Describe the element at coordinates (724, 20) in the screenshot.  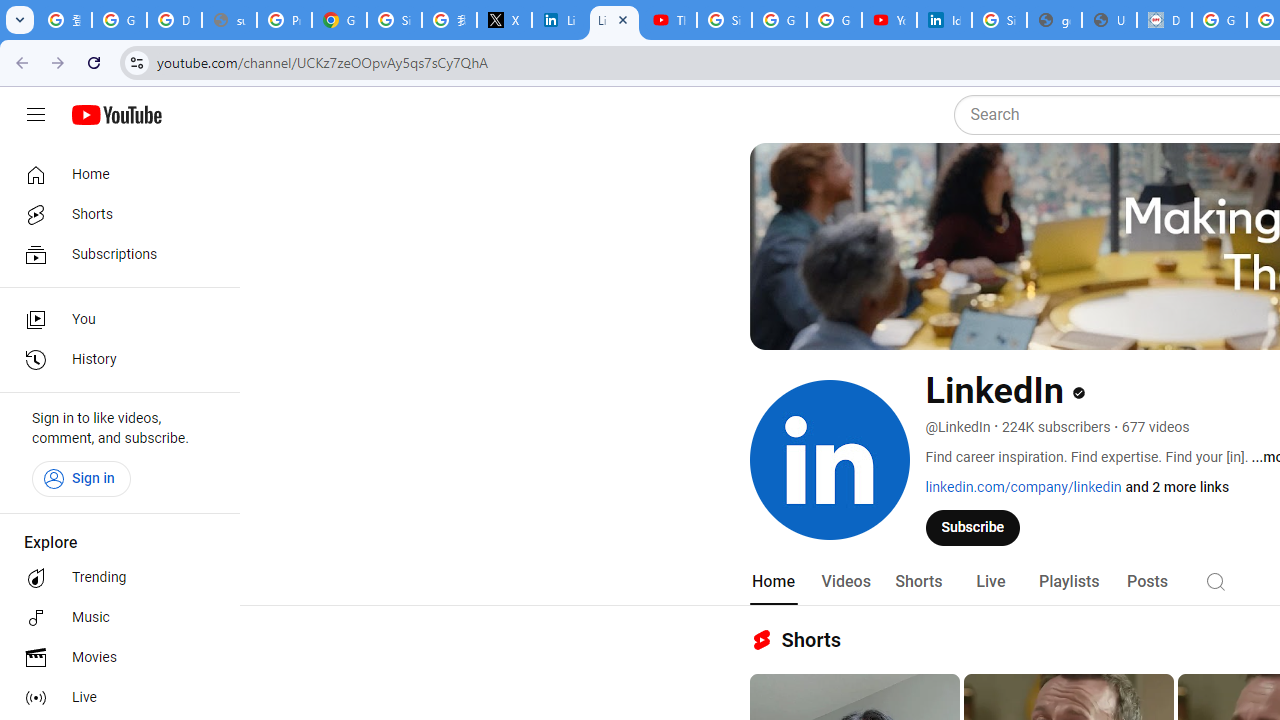
I see `Sign in - Google Accounts` at that location.